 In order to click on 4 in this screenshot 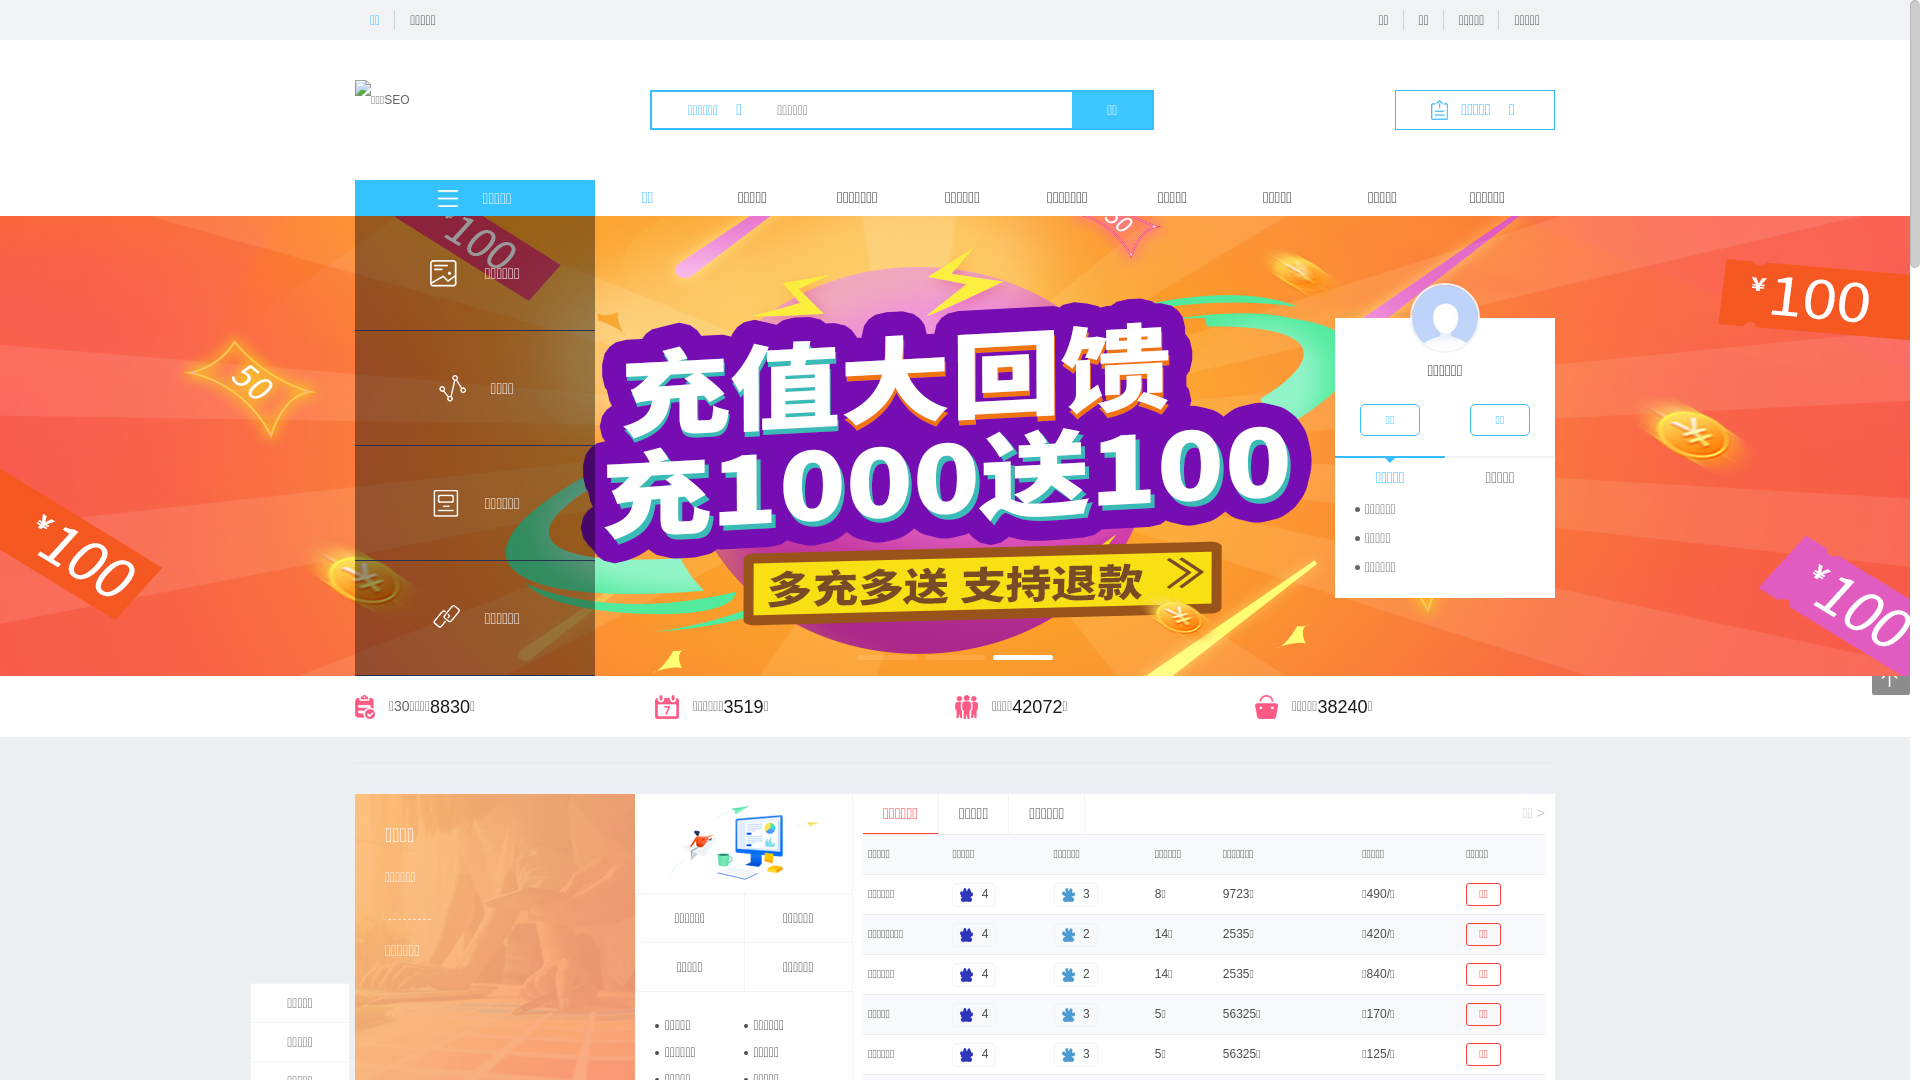, I will do `click(974, 934)`.